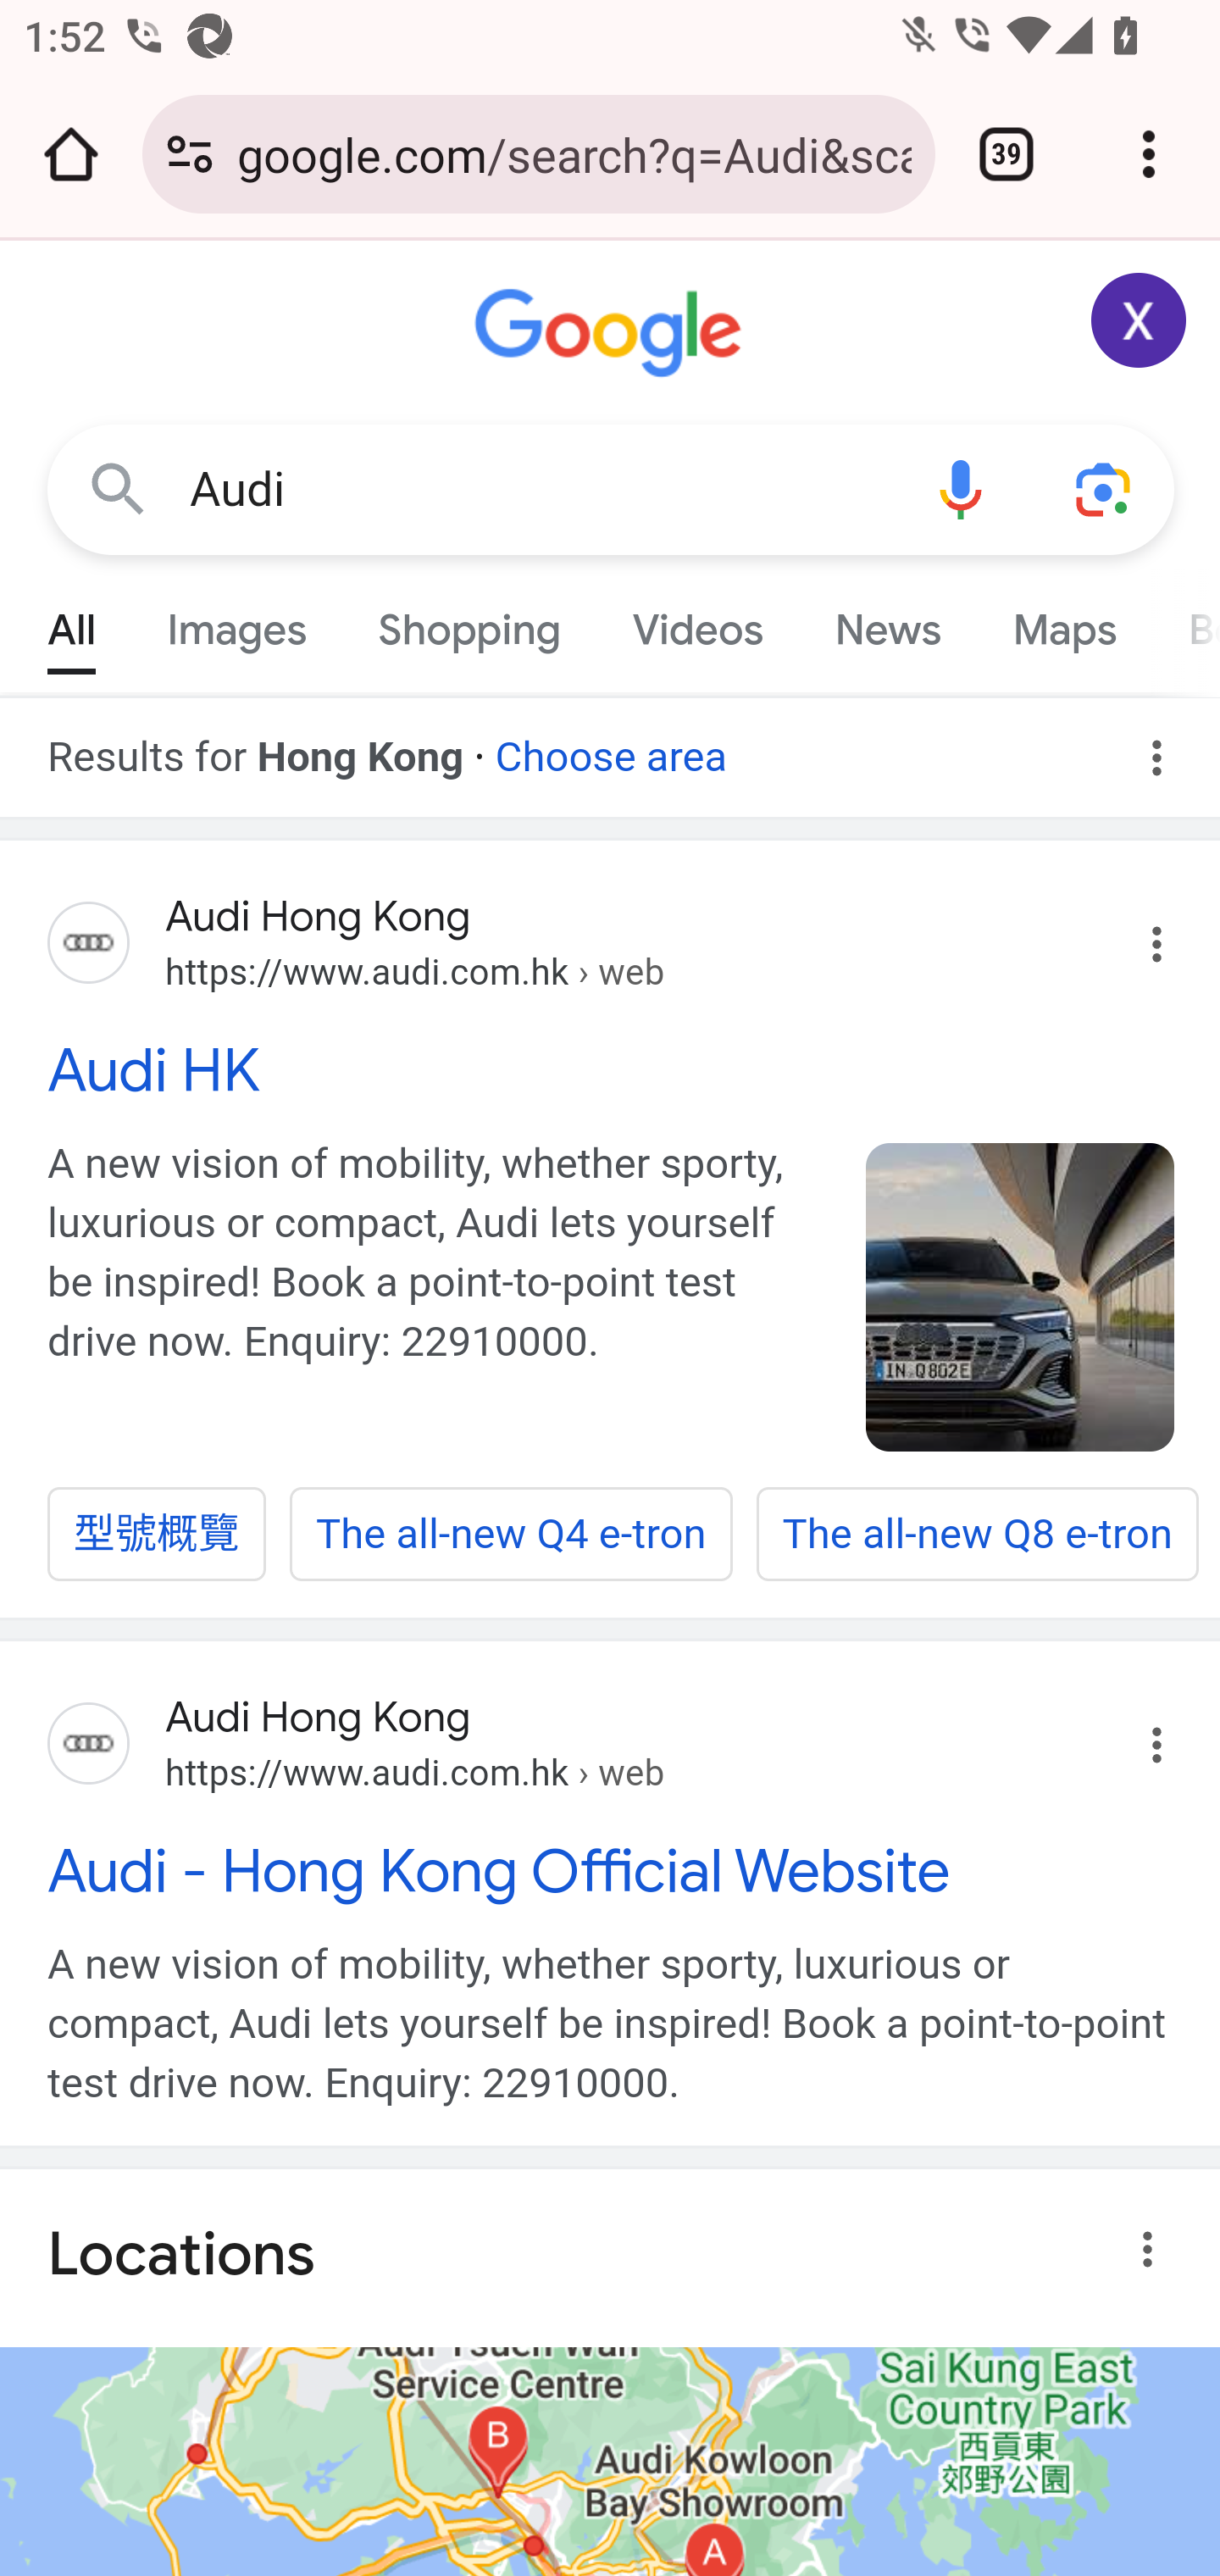 The height and width of the screenshot is (2576, 1220). Describe the element at coordinates (1063, 622) in the screenshot. I see `Maps` at that location.